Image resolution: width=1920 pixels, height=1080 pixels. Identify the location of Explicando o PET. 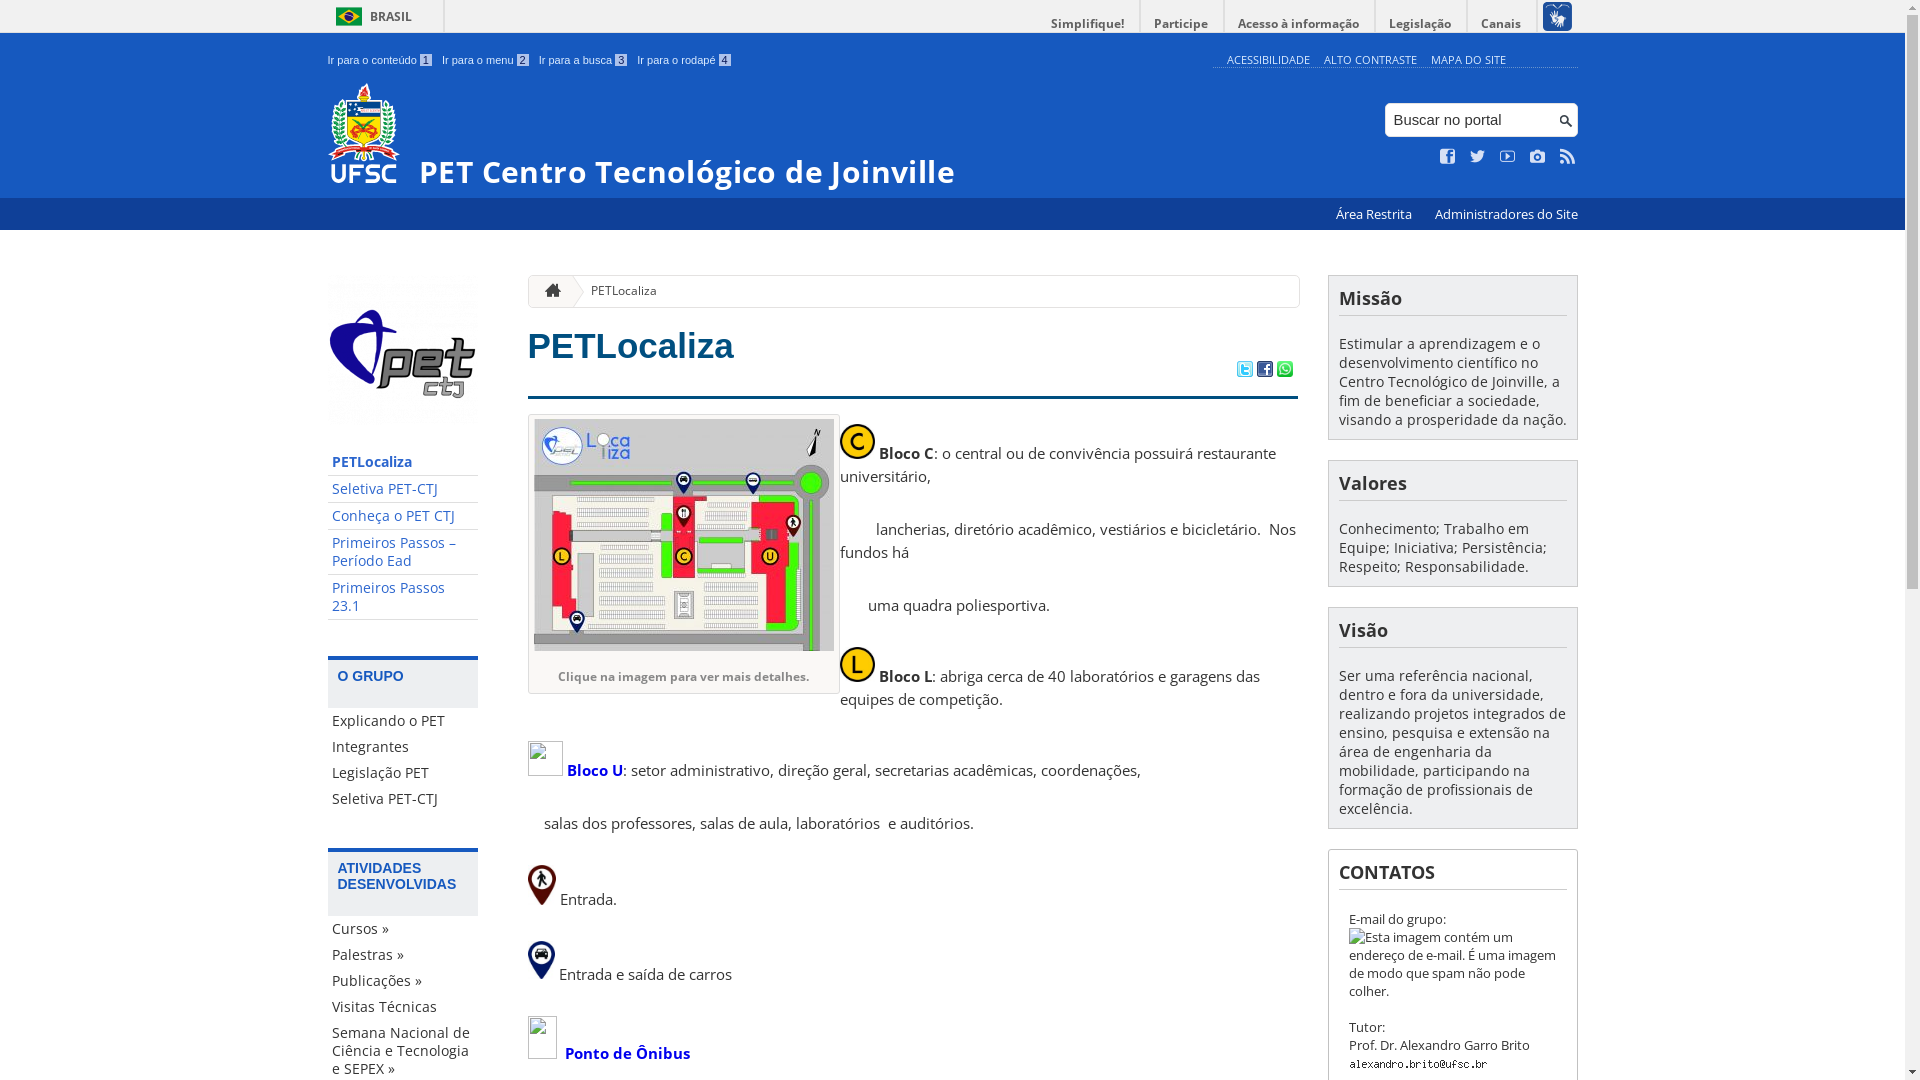
(403, 721).